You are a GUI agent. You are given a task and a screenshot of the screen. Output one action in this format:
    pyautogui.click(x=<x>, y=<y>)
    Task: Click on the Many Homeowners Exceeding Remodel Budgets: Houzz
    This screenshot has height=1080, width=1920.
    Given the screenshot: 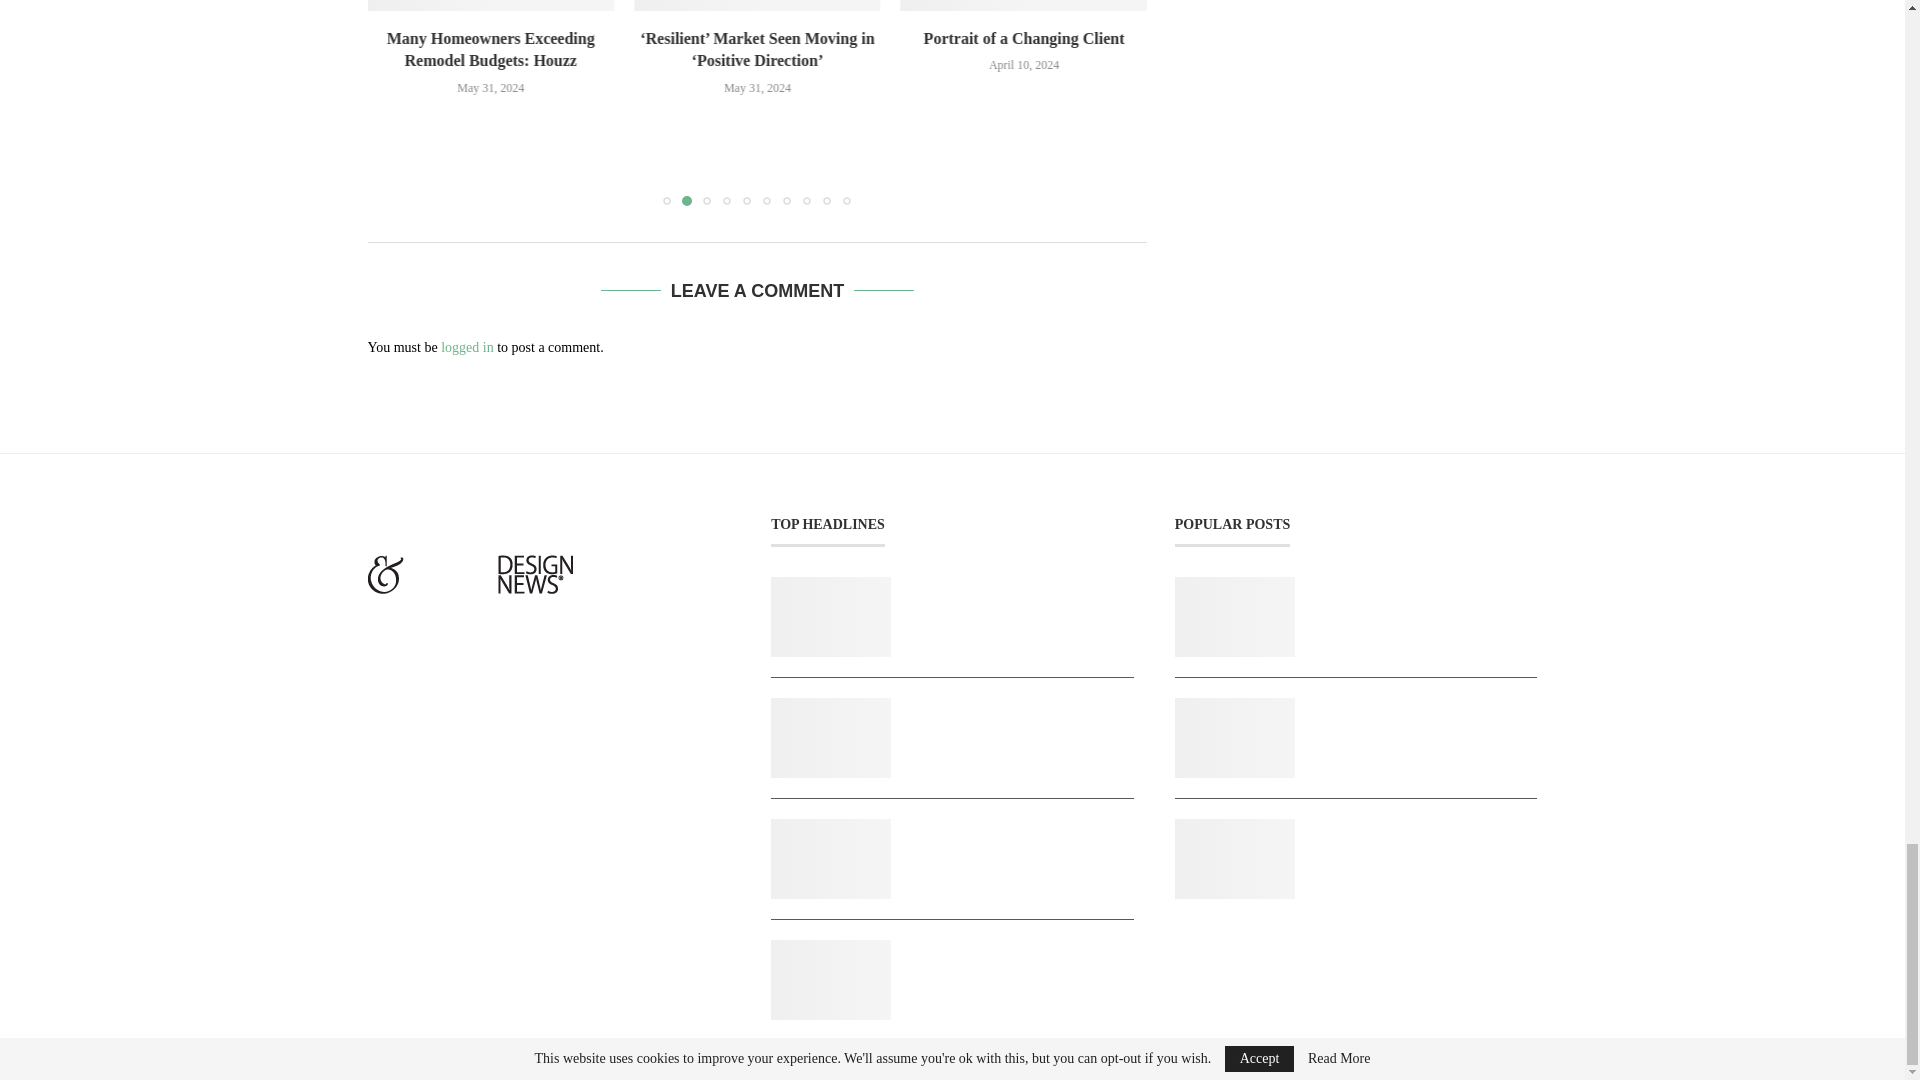 What is the action you would take?
    pyautogui.click(x=490, y=4)
    